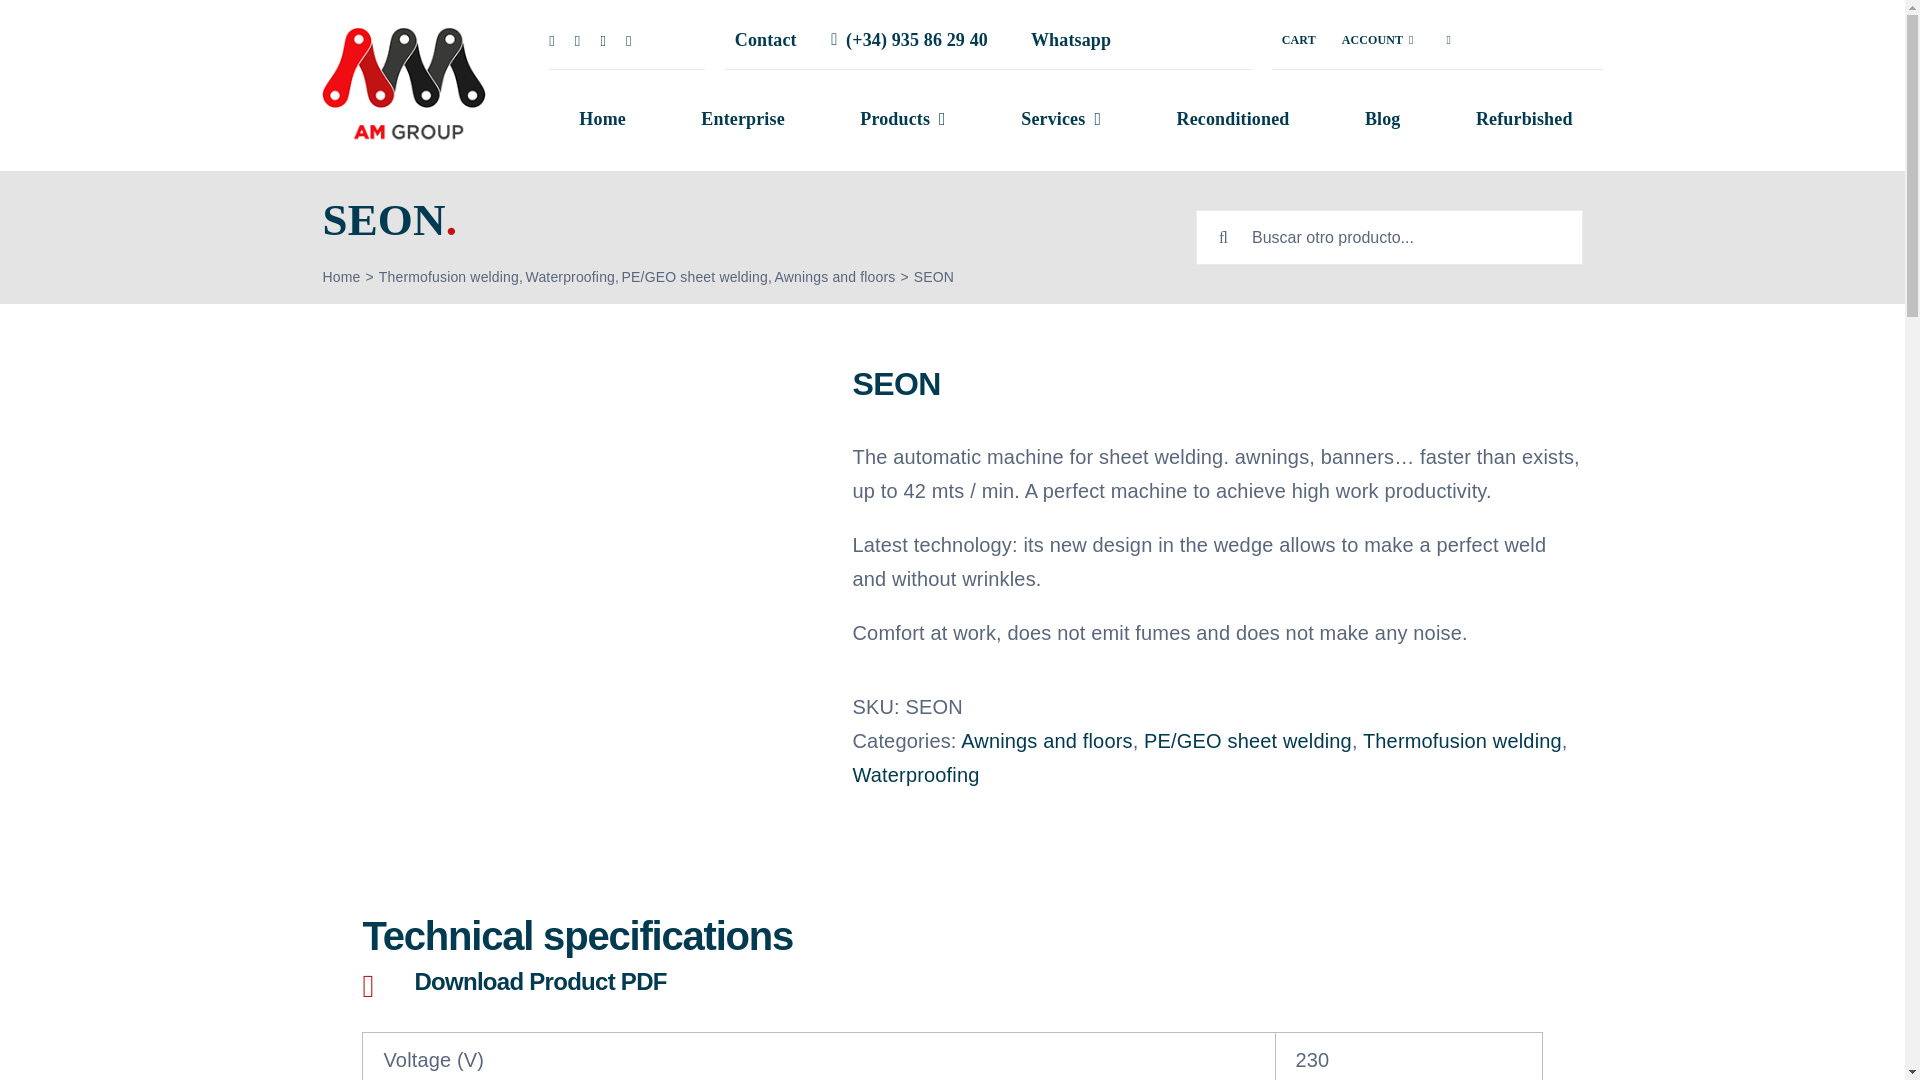 The image size is (1920, 1080). Describe the element at coordinates (1062, 40) in the screenshot. I see `Whatsapp` at that location.